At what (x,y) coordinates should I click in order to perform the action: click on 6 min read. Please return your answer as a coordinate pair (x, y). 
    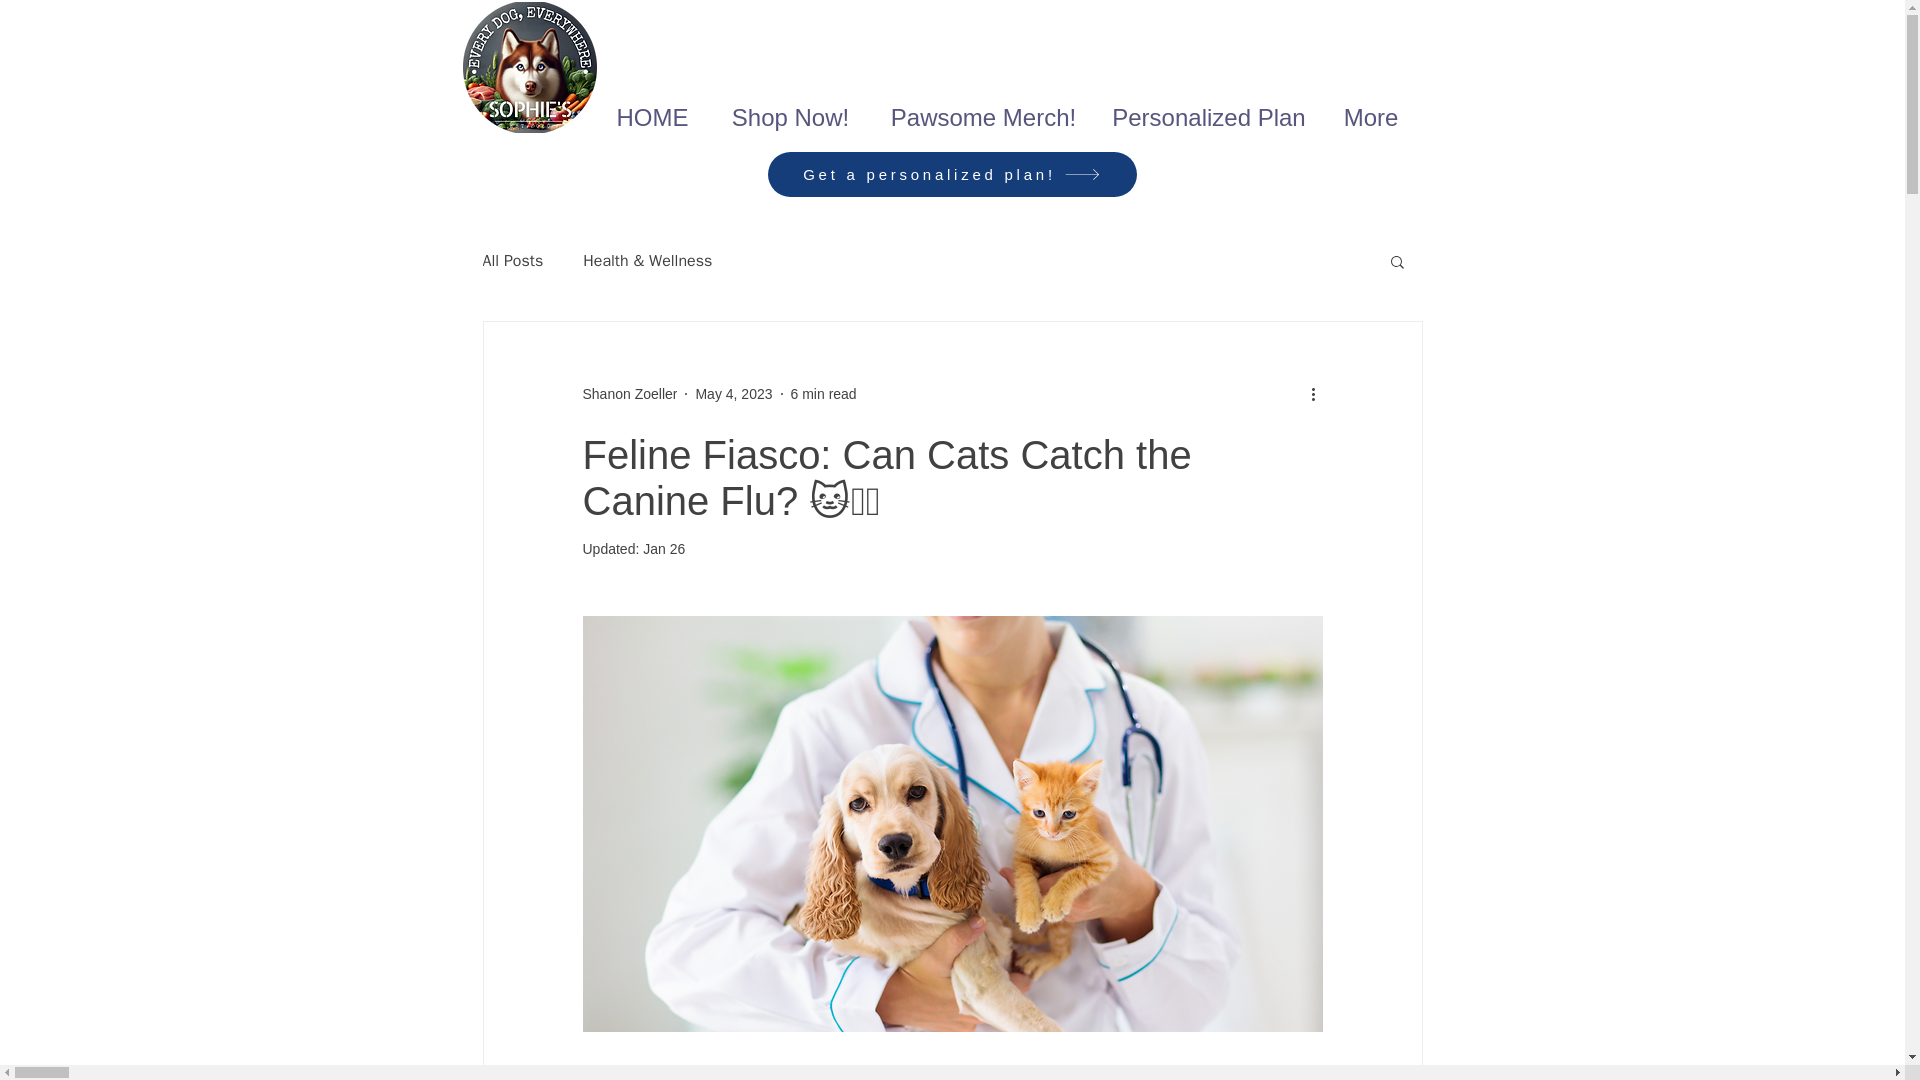
    Looking at the image, I should click on (824, 393).